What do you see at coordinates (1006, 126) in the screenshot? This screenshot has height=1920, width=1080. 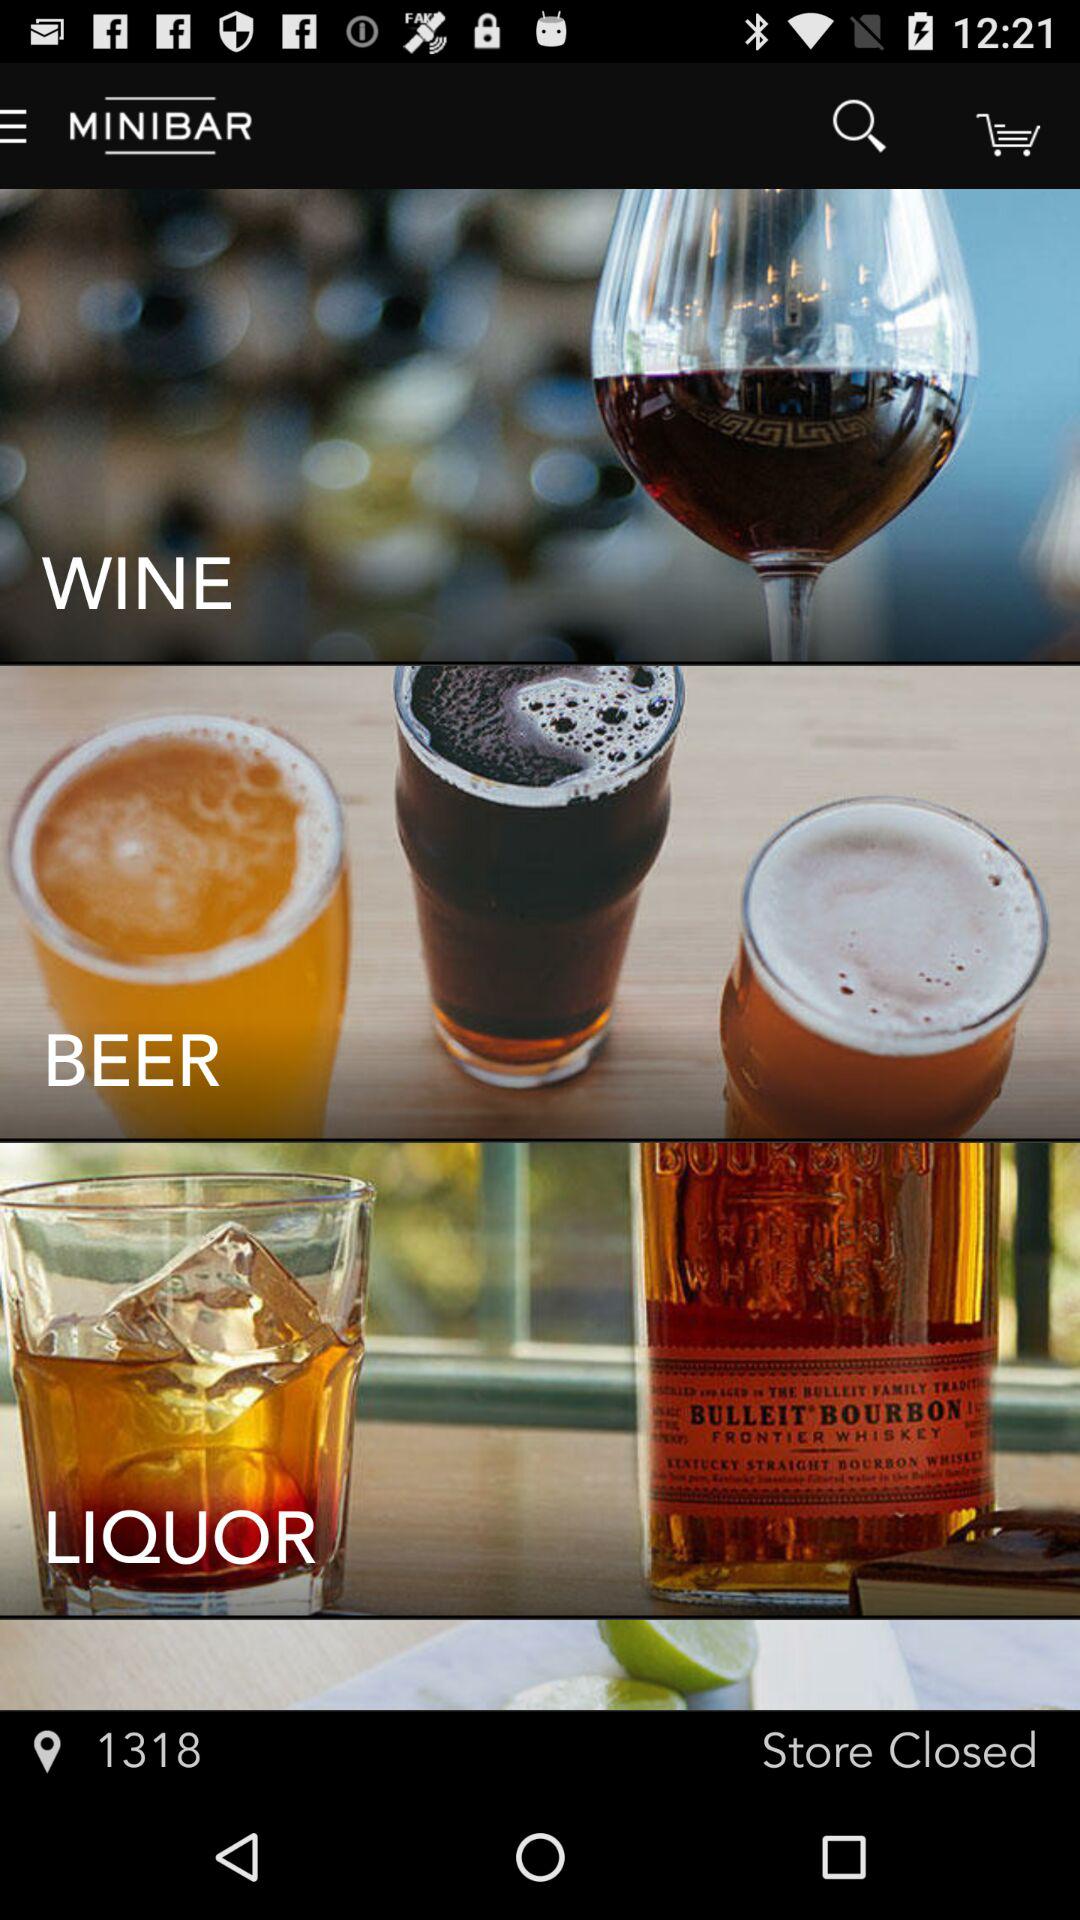 I see `menu page` at bounding box center [1006, 126].